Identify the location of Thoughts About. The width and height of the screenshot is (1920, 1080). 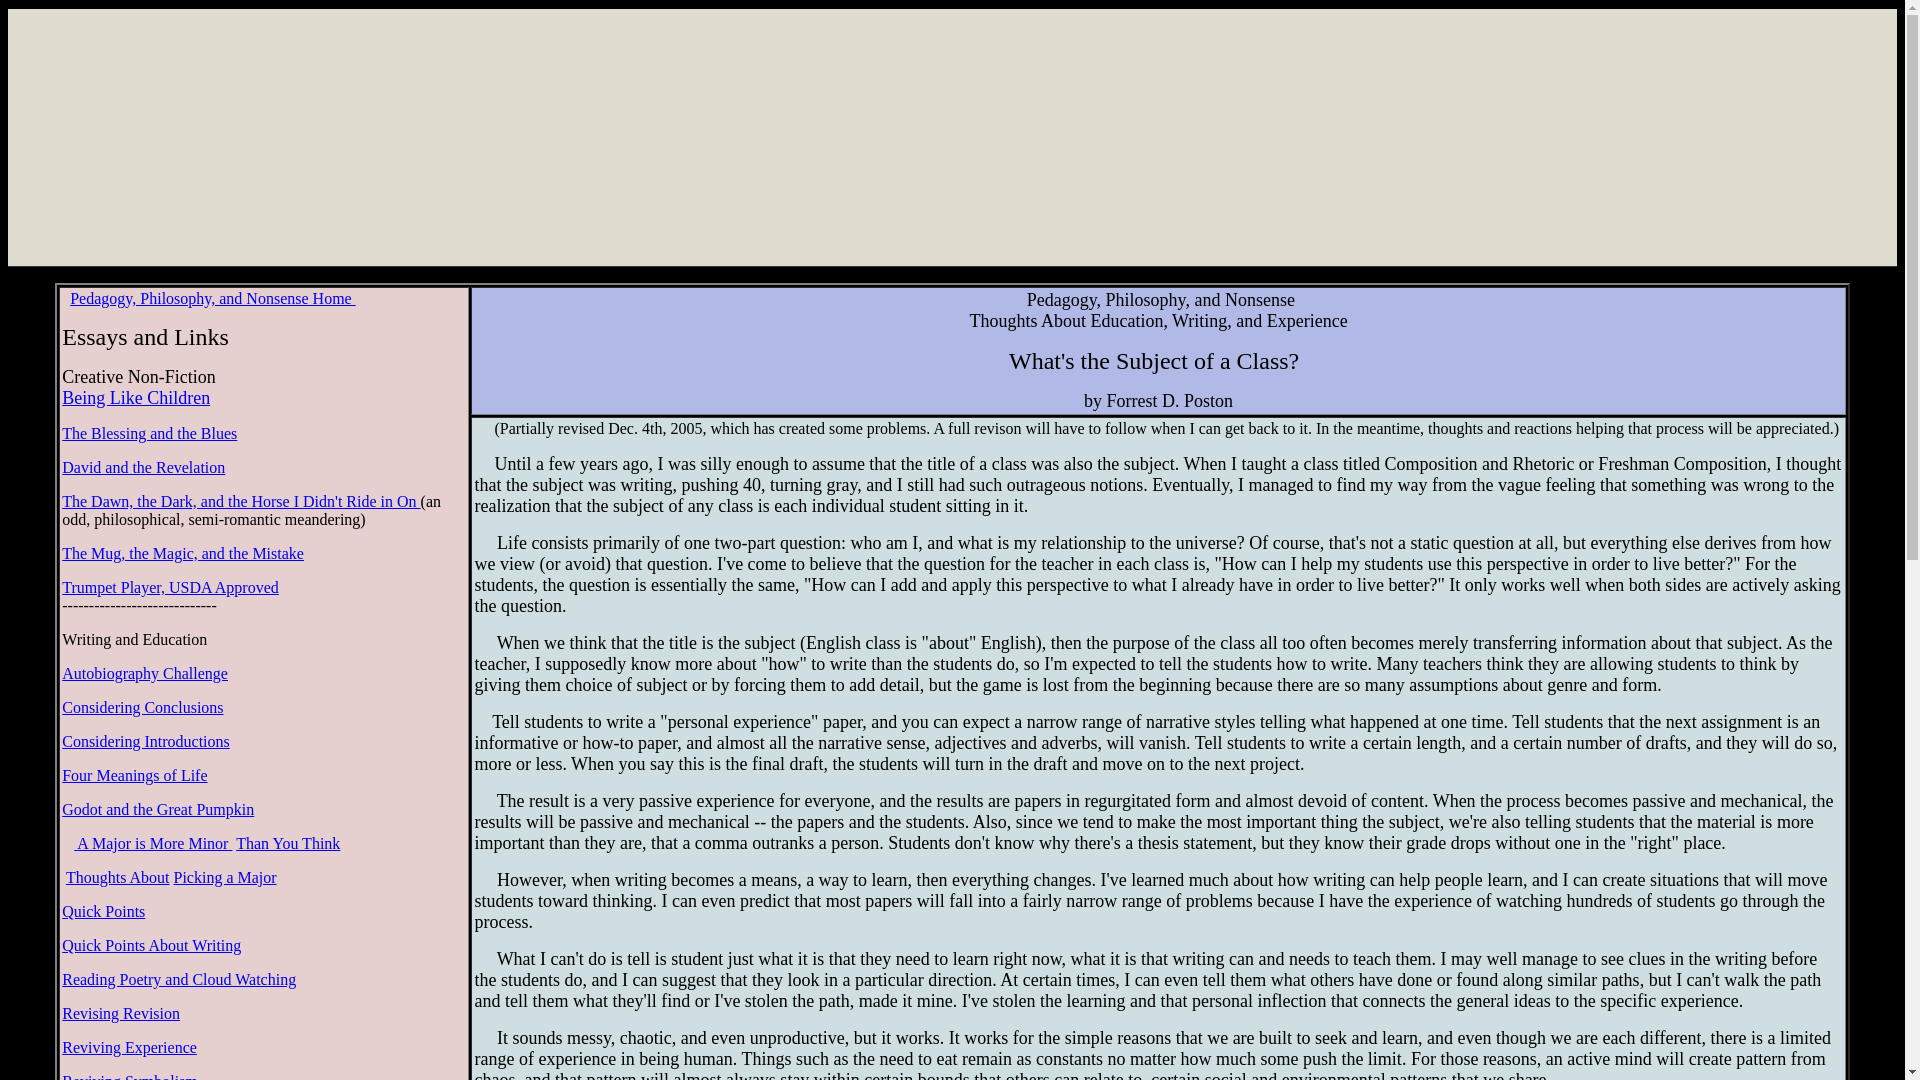
(118, 877).